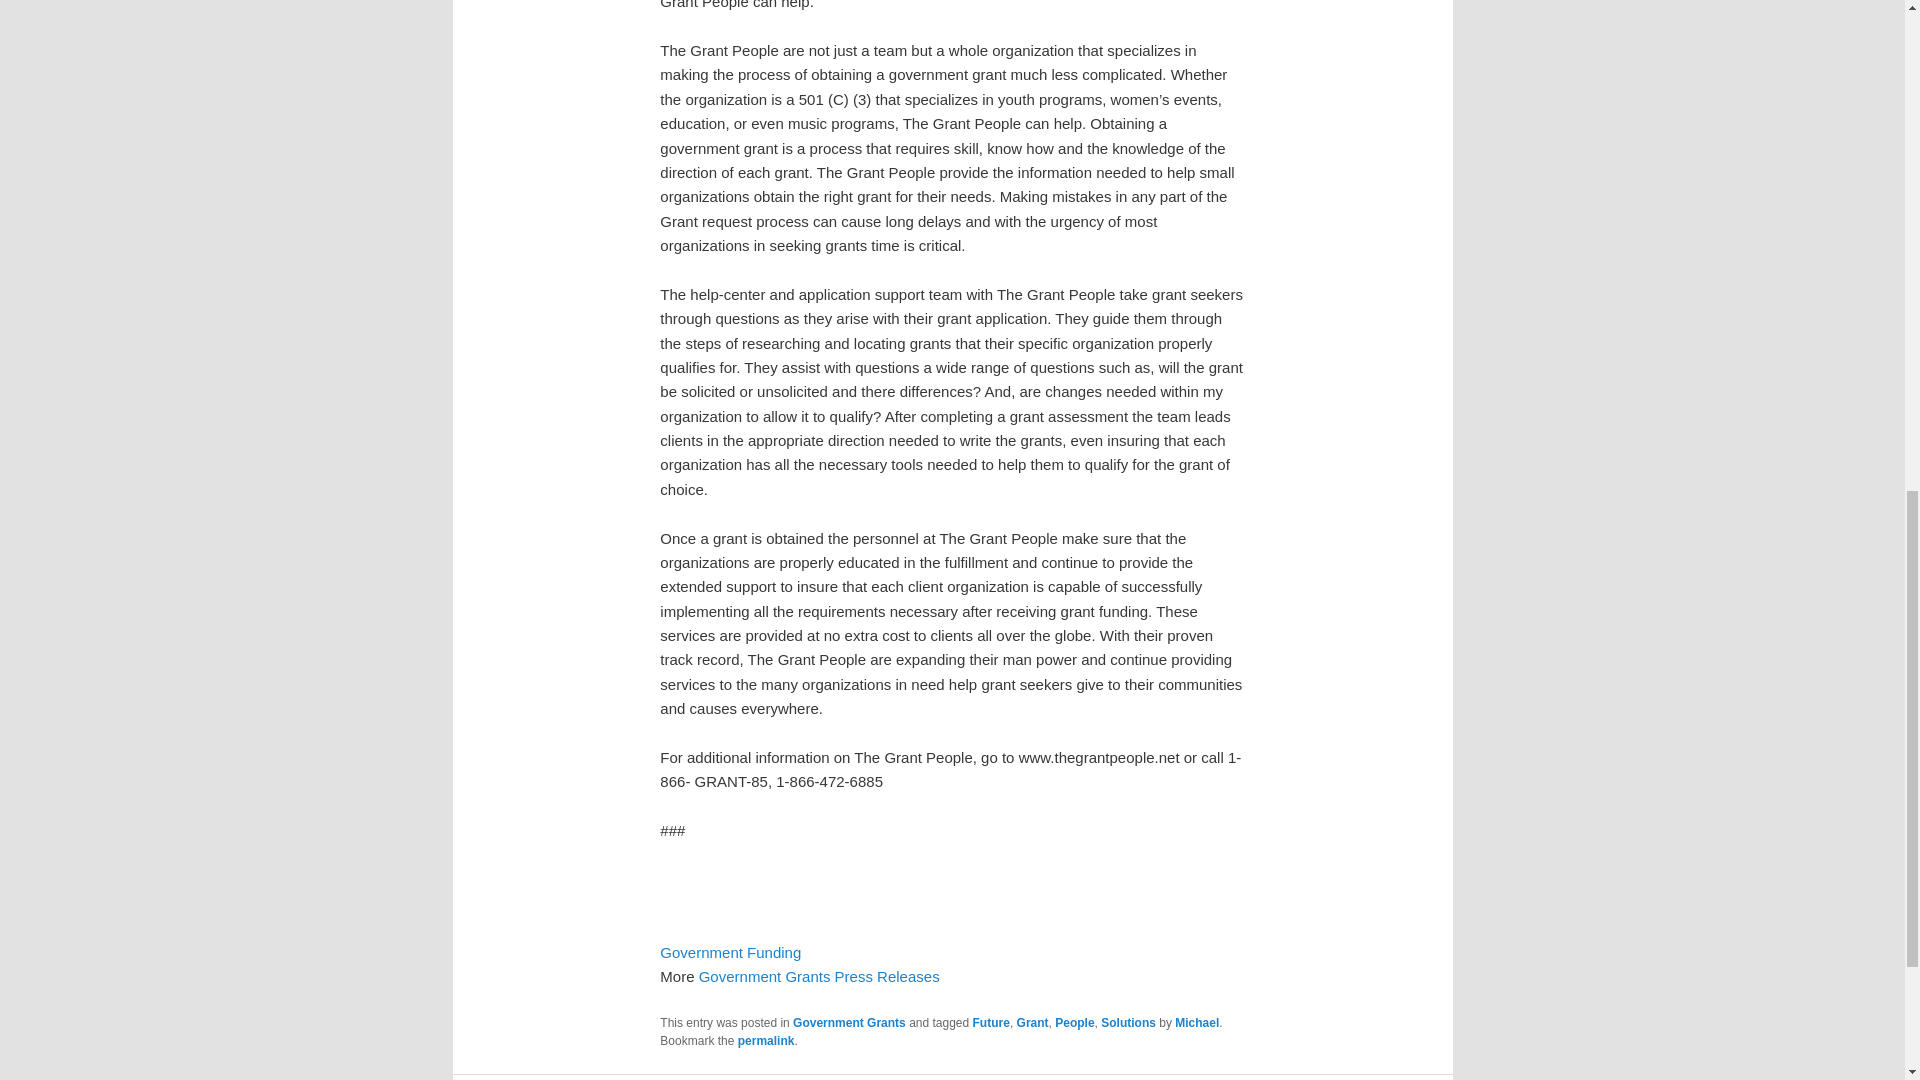 Image resolution: width=1920 pixels, height=1080 pixels. Describe the element at coordinates (849, 1023) in the screenshot. I see `Government Grants` at that location.